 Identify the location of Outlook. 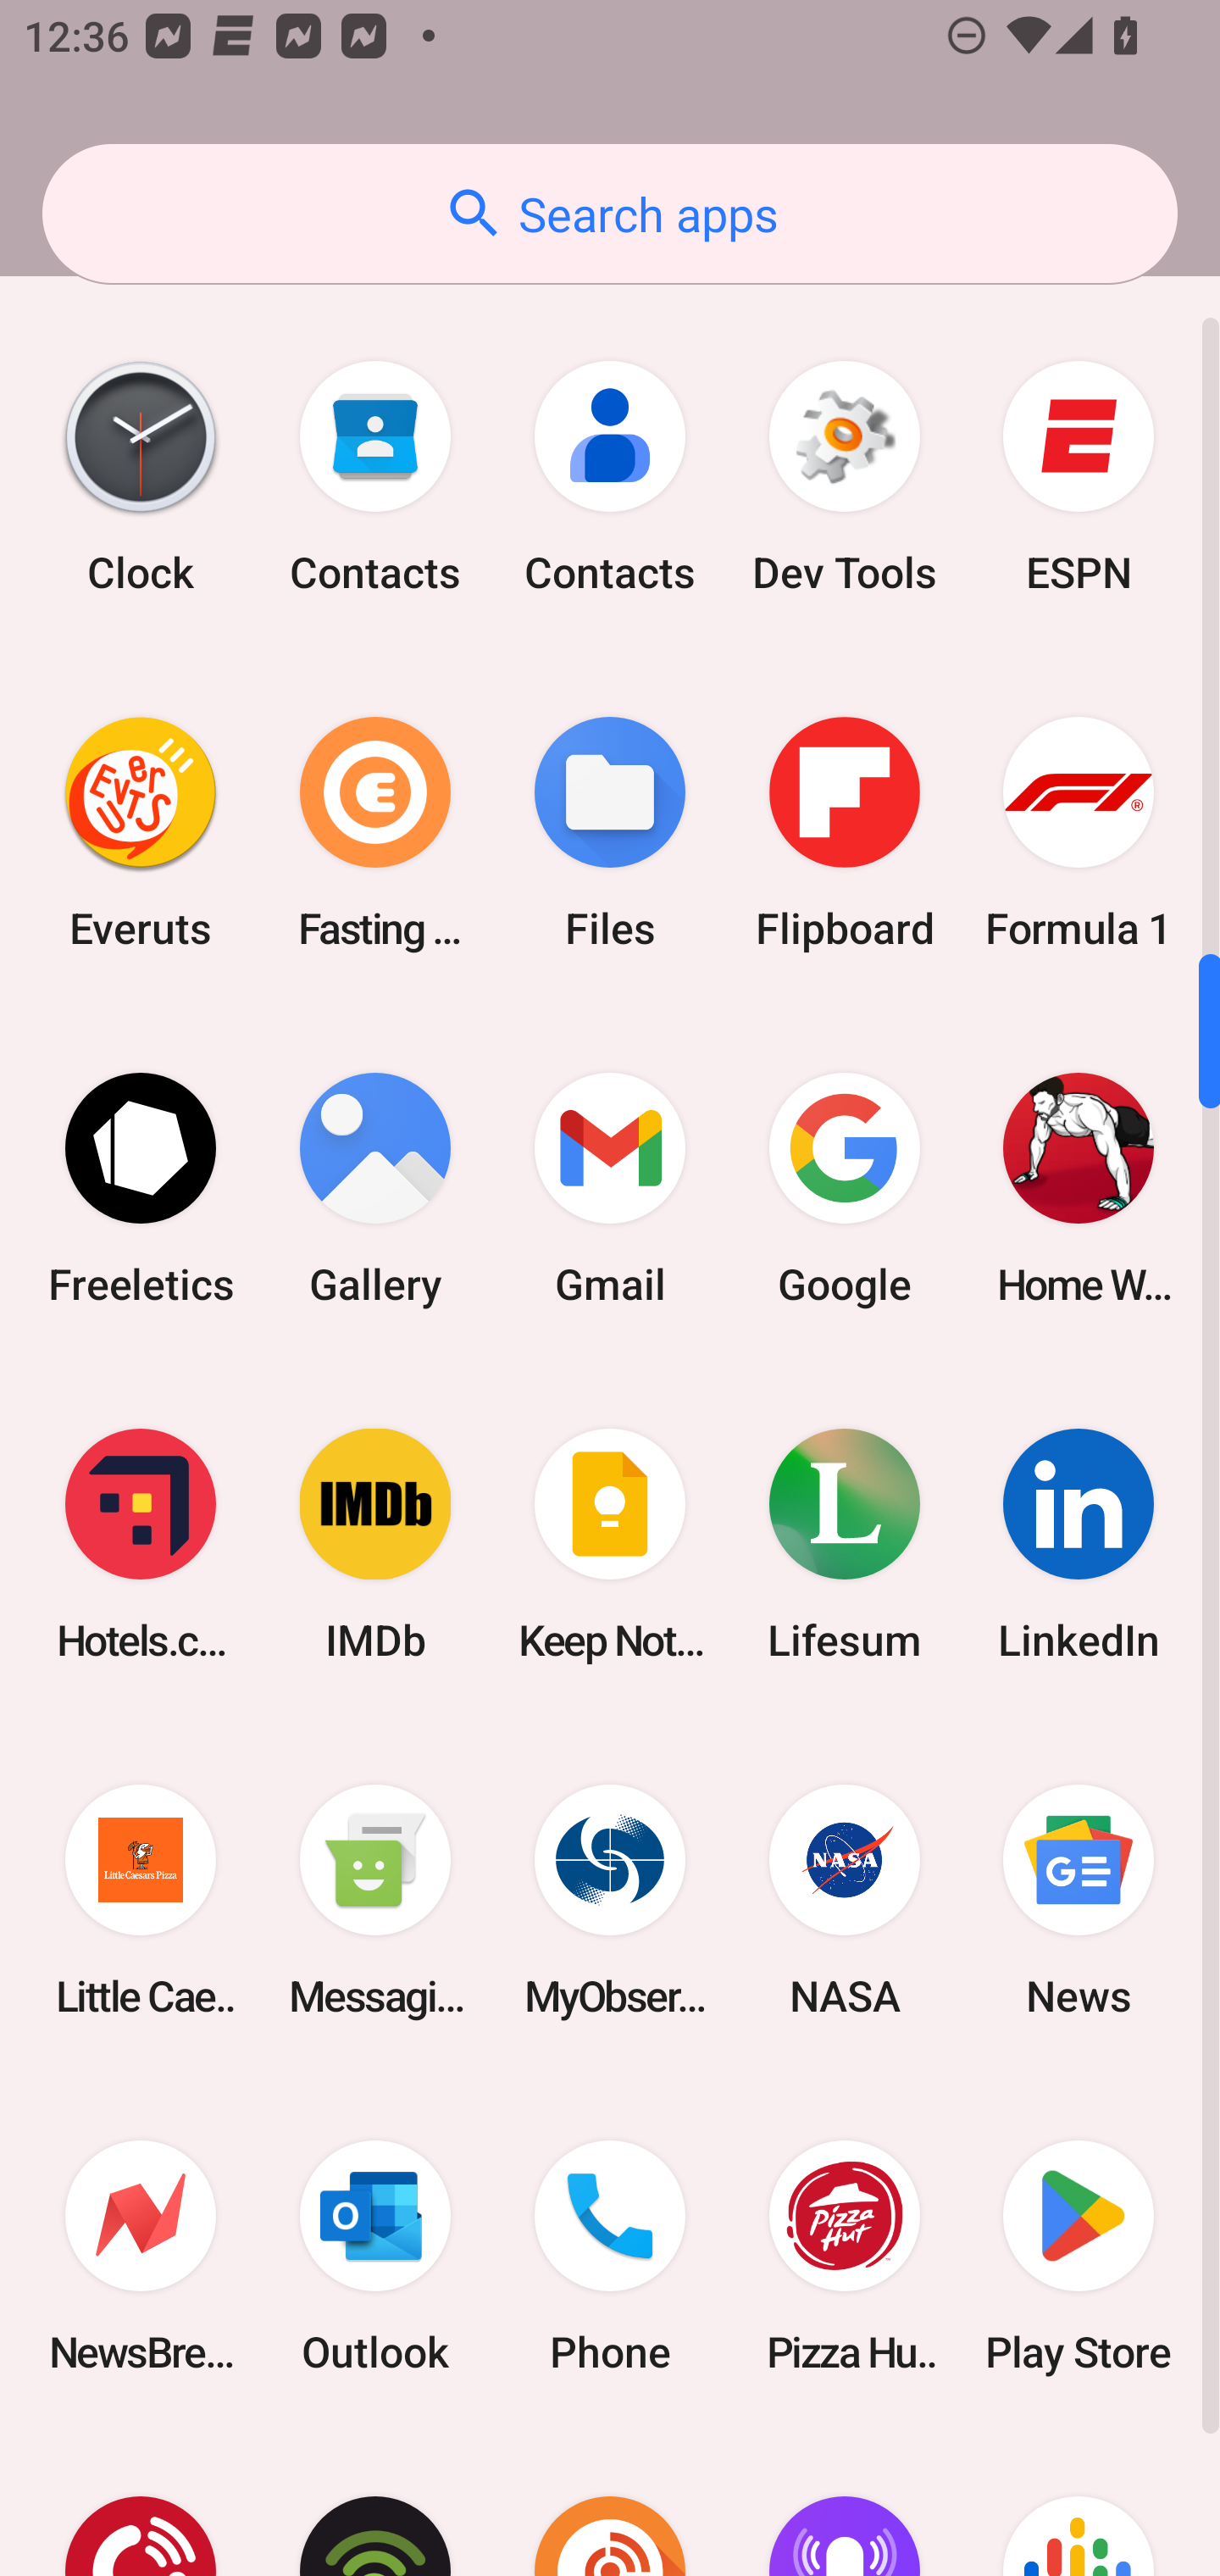
(375, 2256).